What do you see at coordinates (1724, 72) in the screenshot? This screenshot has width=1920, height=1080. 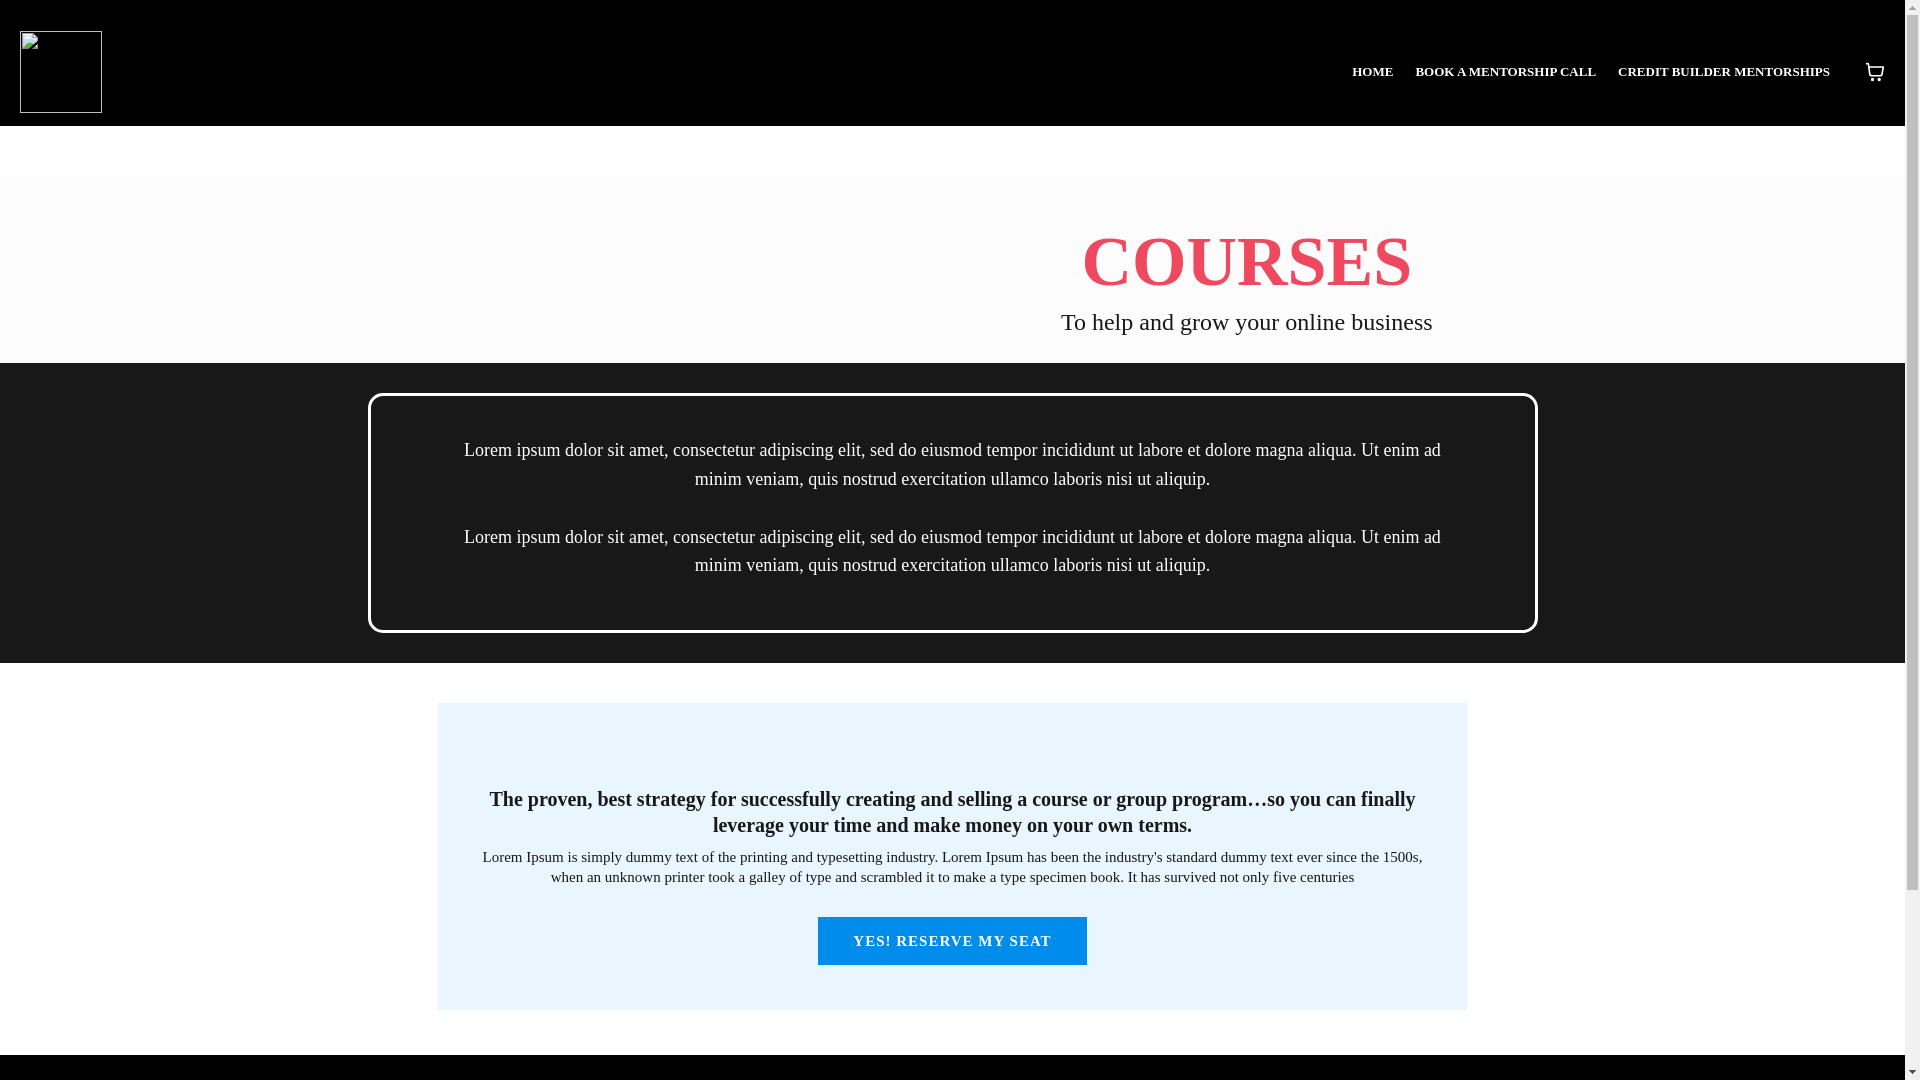 I see `CREDIT BUILDER MENTORSHIPS` at bounding box center [1724, 72].